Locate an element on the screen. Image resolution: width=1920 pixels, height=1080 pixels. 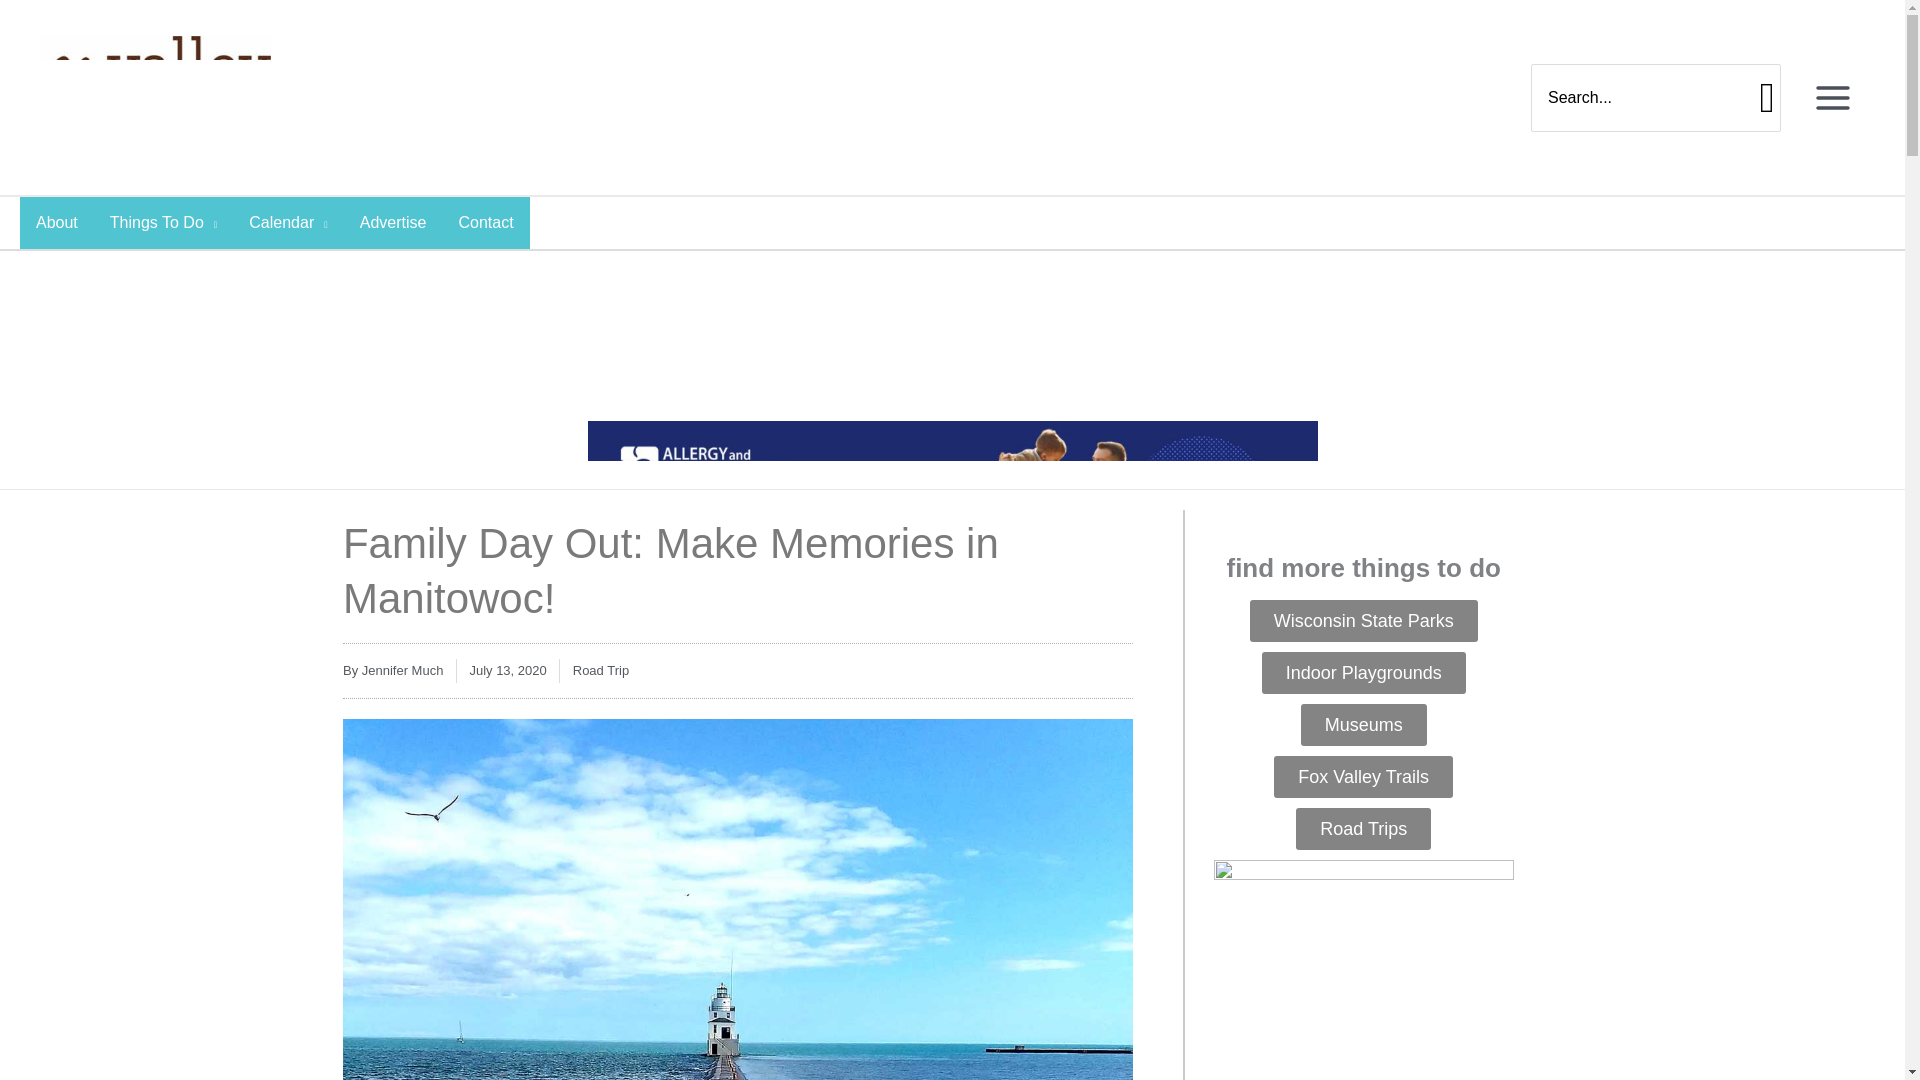
About is located at coordinates (56, 222).